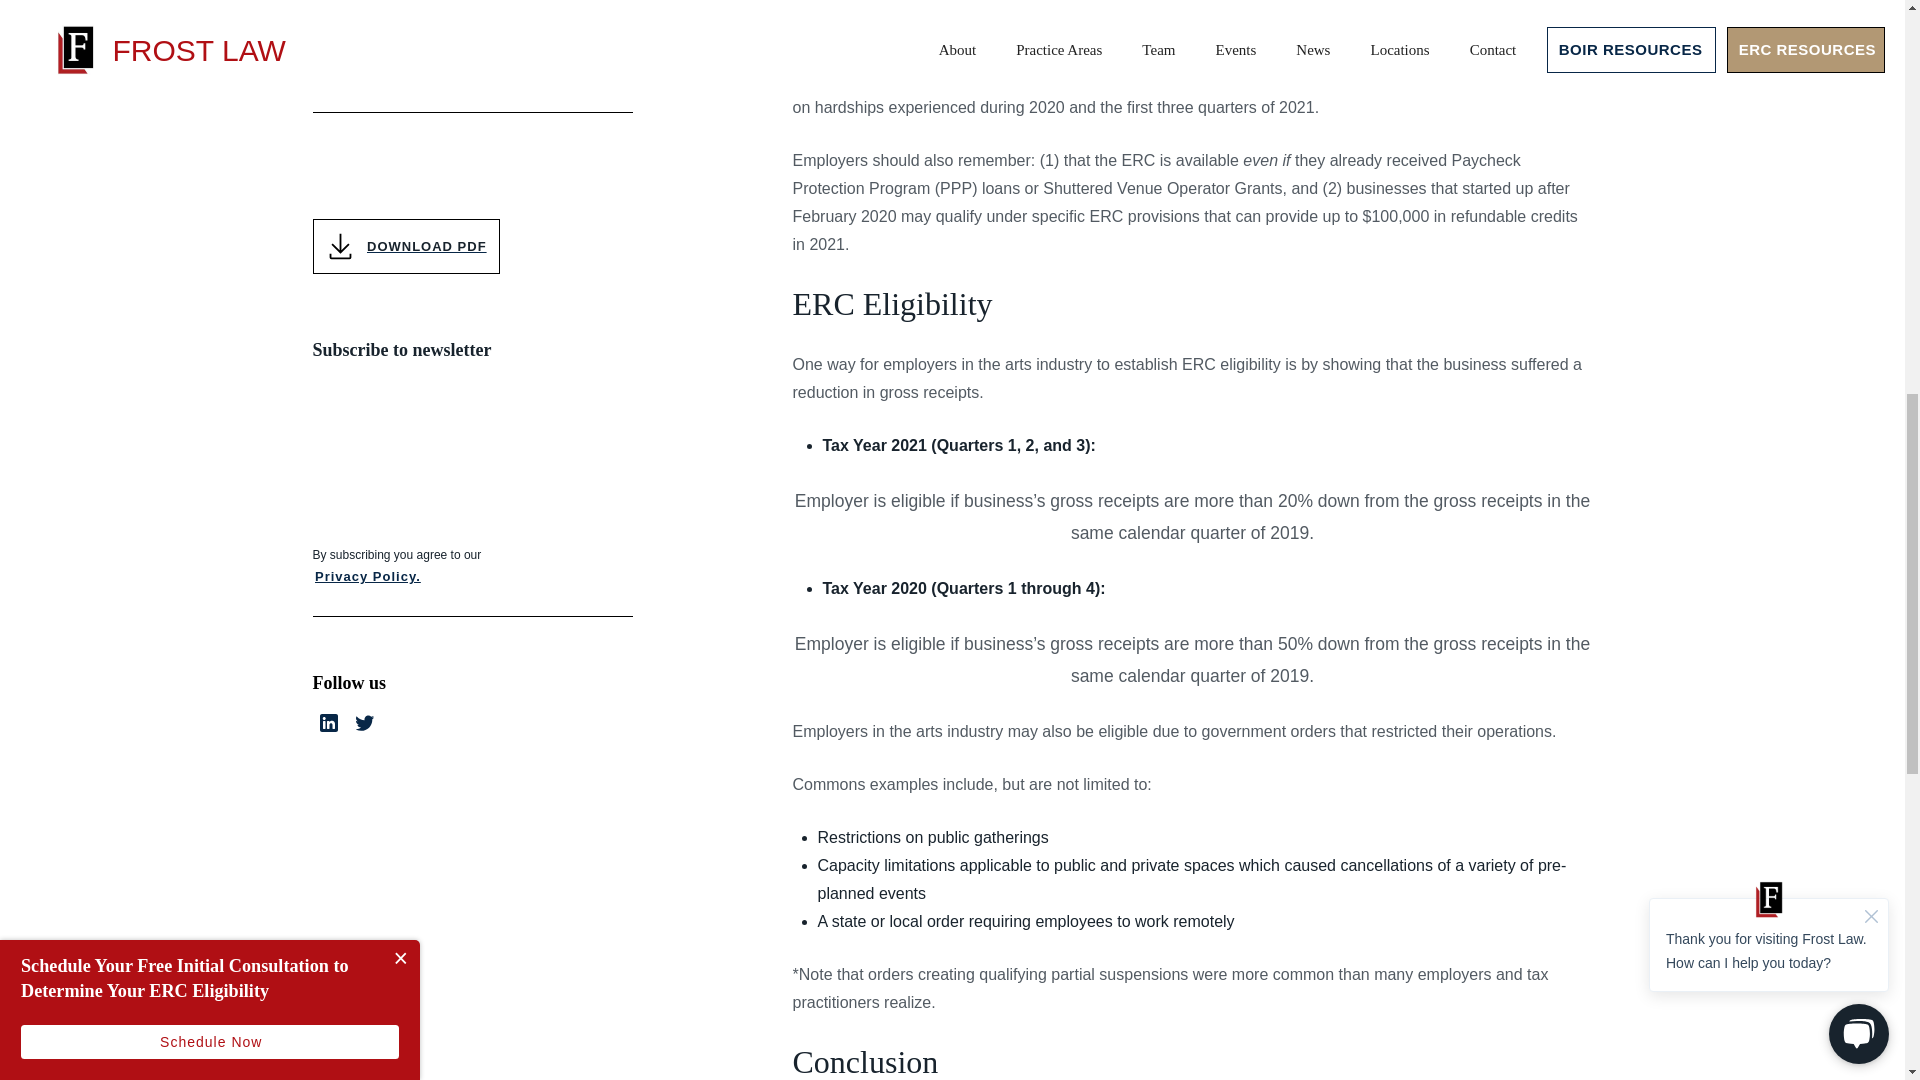  What do you see at coordinates (471, 37) in the screenshot?
I see `Form 0` at bounding box center [471, 37].